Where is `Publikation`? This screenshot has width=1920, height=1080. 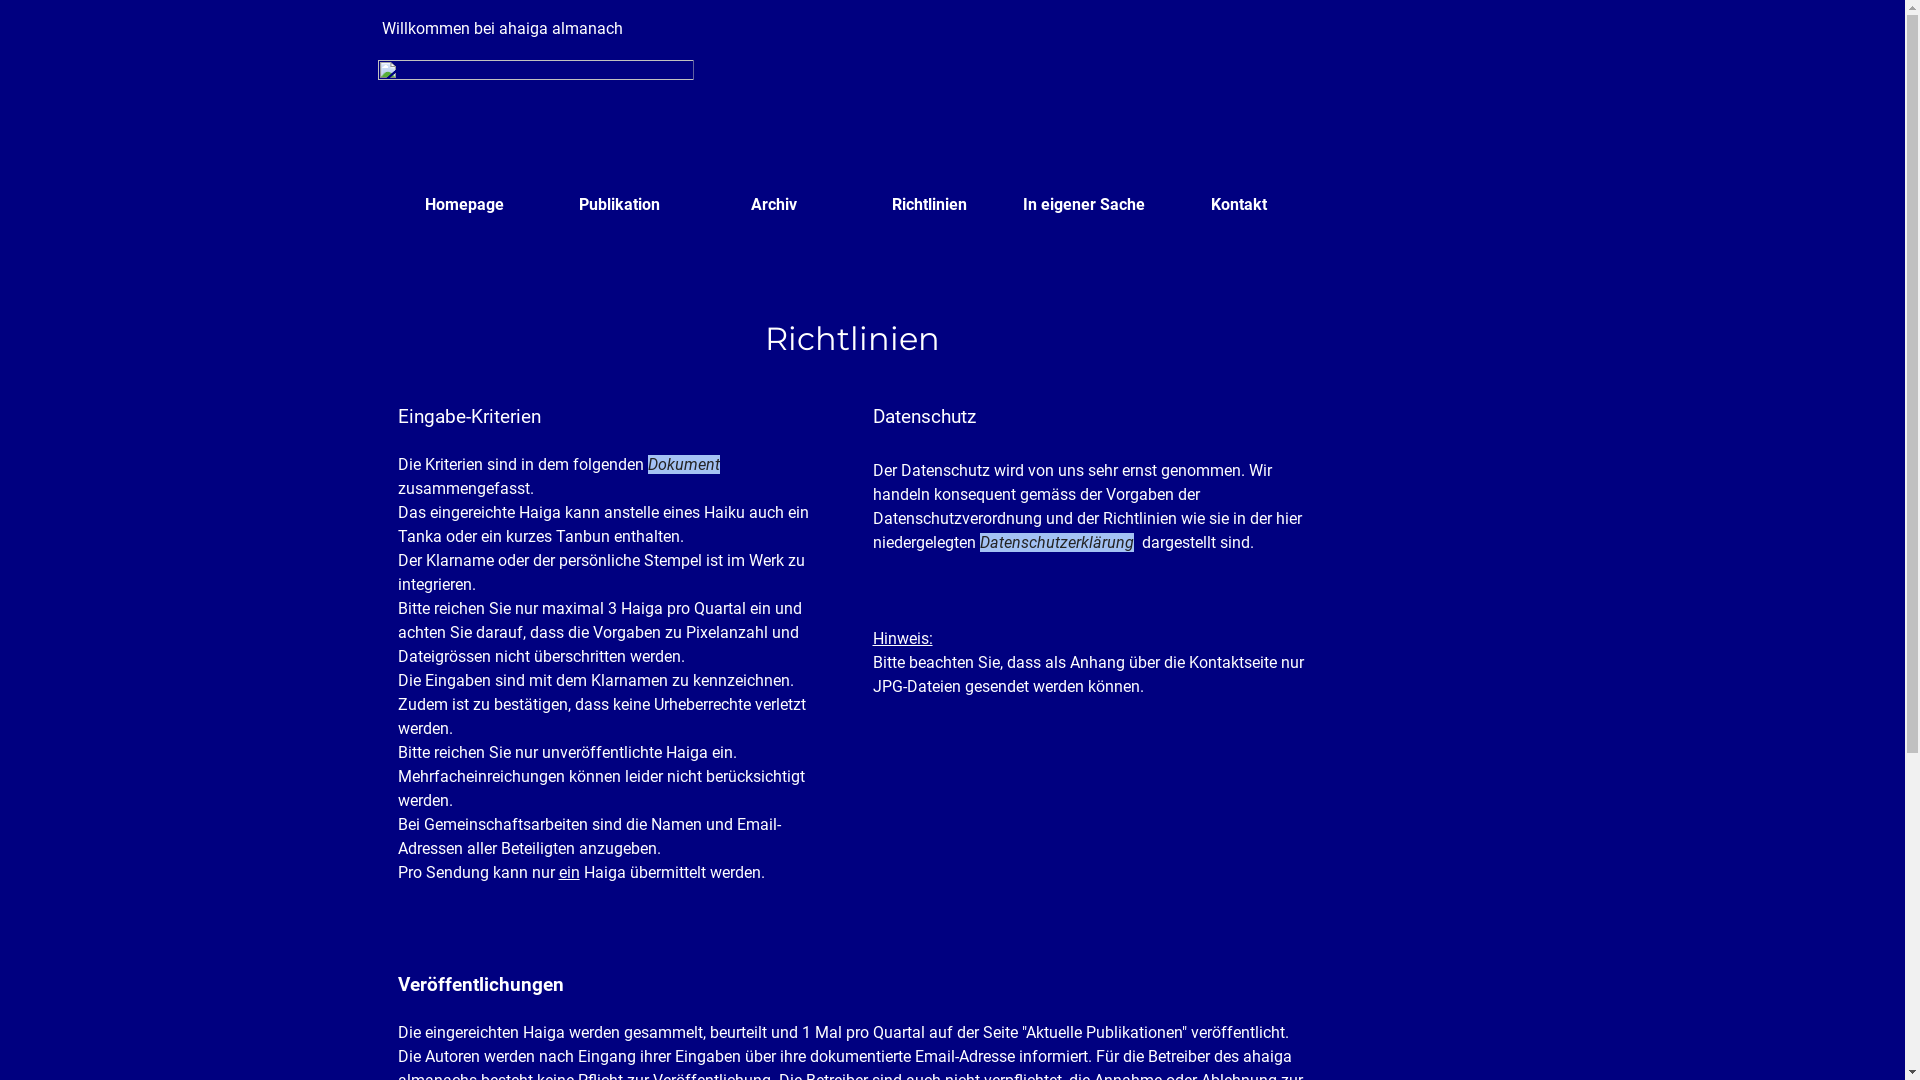
Publikation is located at coordinates (620, 204).